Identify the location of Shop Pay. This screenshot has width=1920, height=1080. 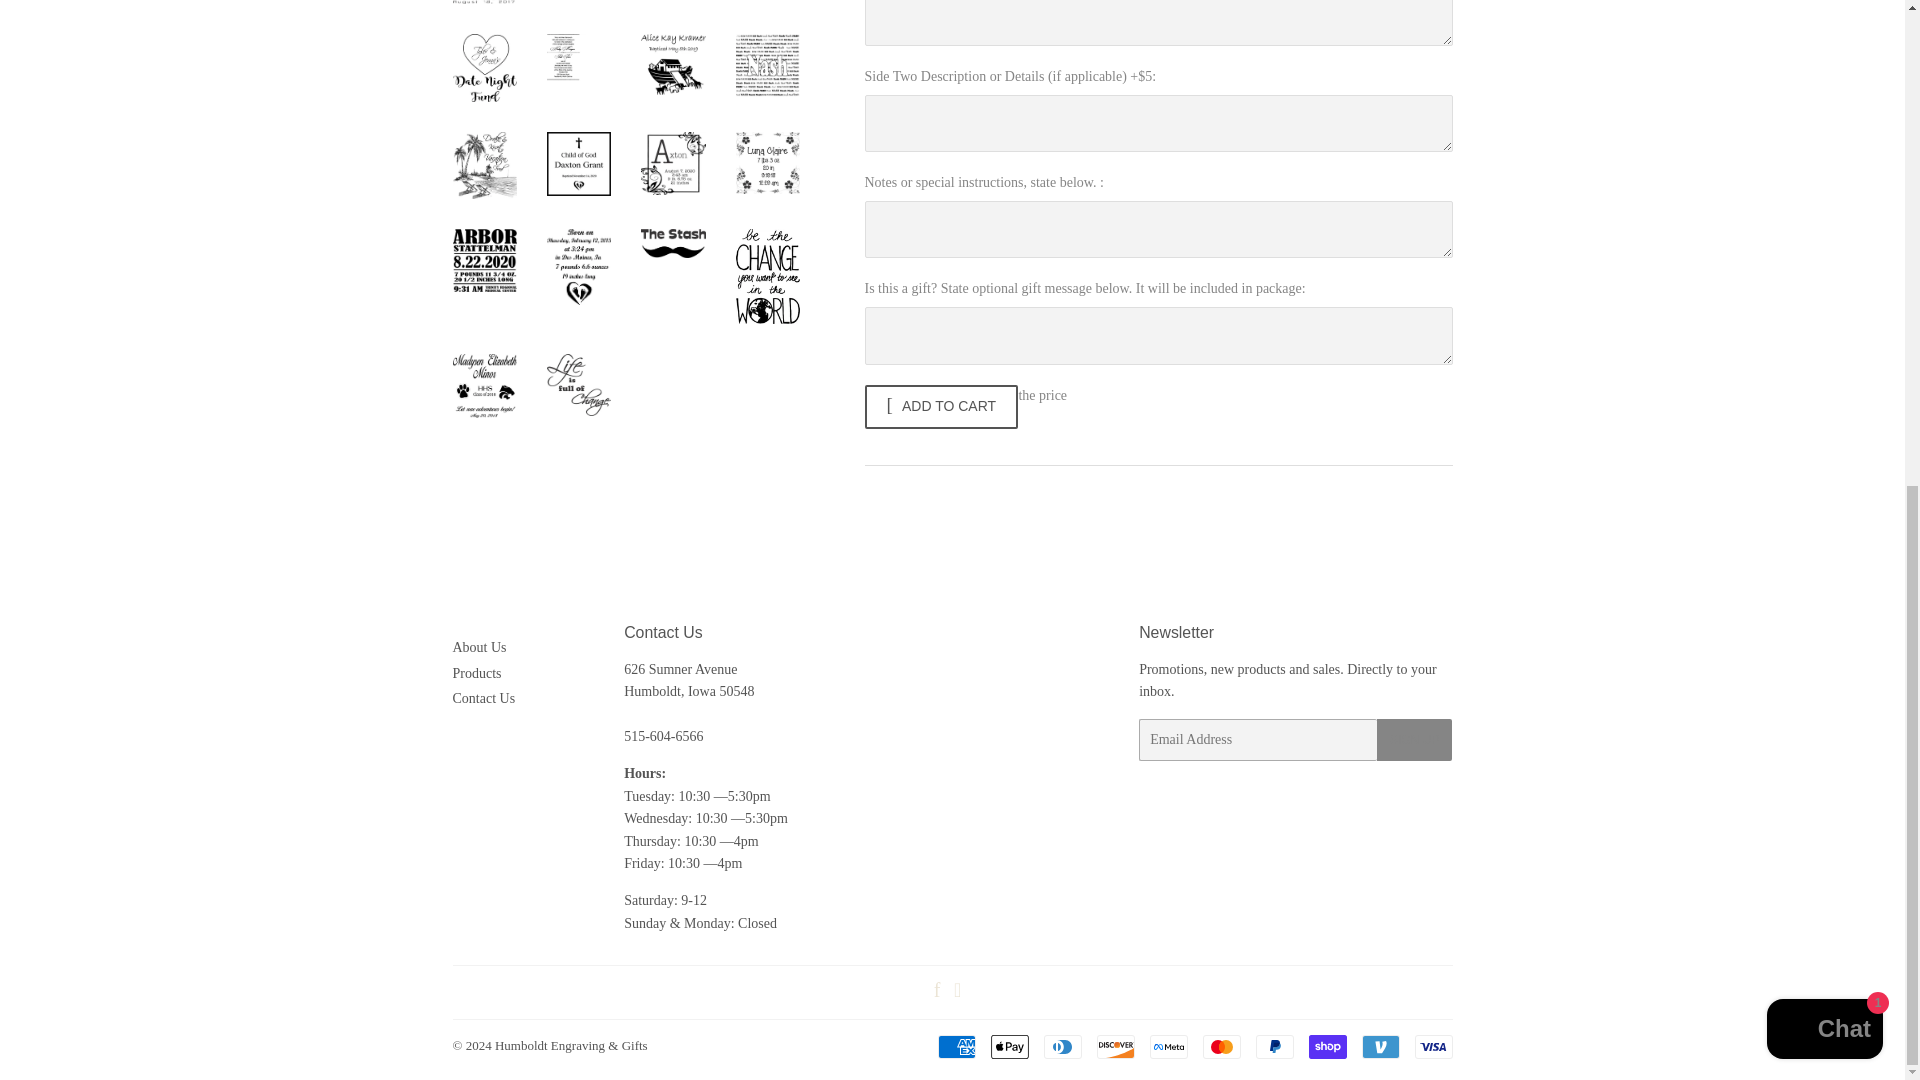
(1326, 1046).